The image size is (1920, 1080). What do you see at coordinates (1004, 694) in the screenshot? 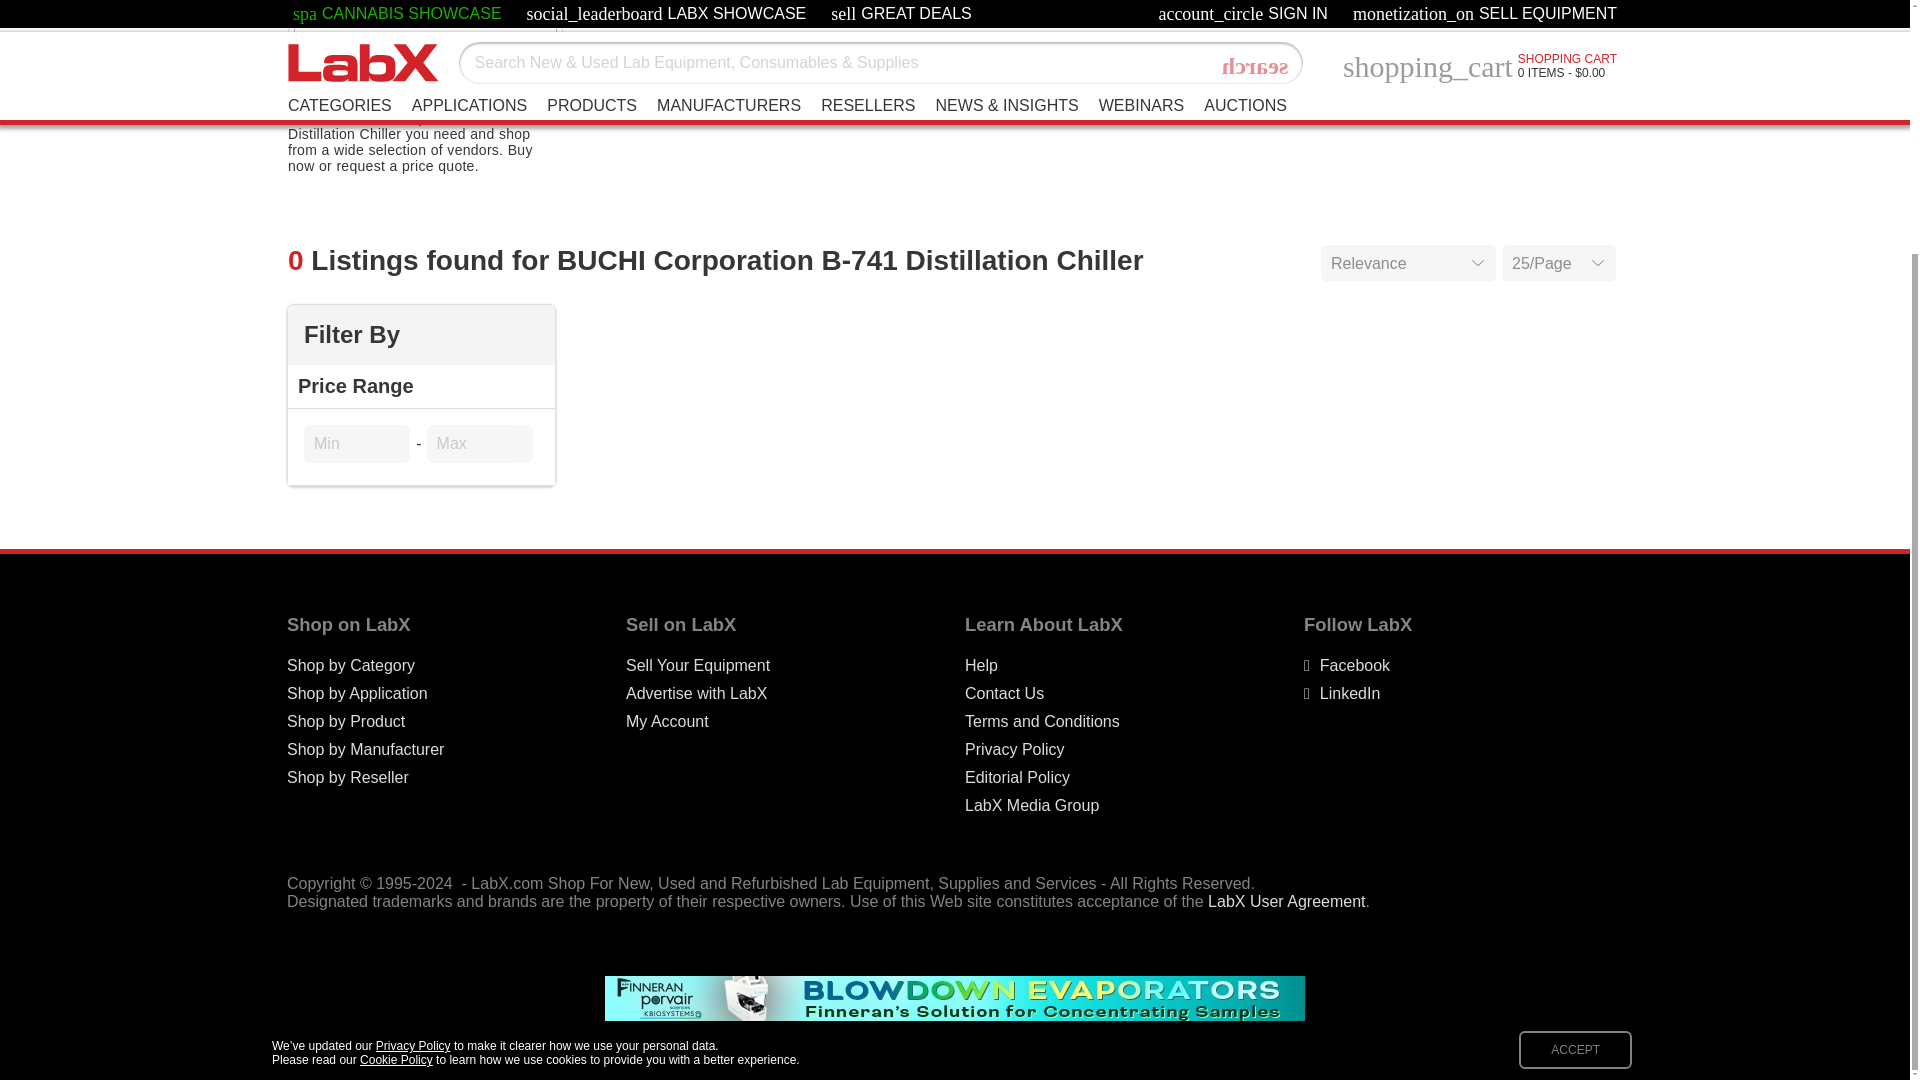
I see `Contact Us` at bounding box center [1004, 694].